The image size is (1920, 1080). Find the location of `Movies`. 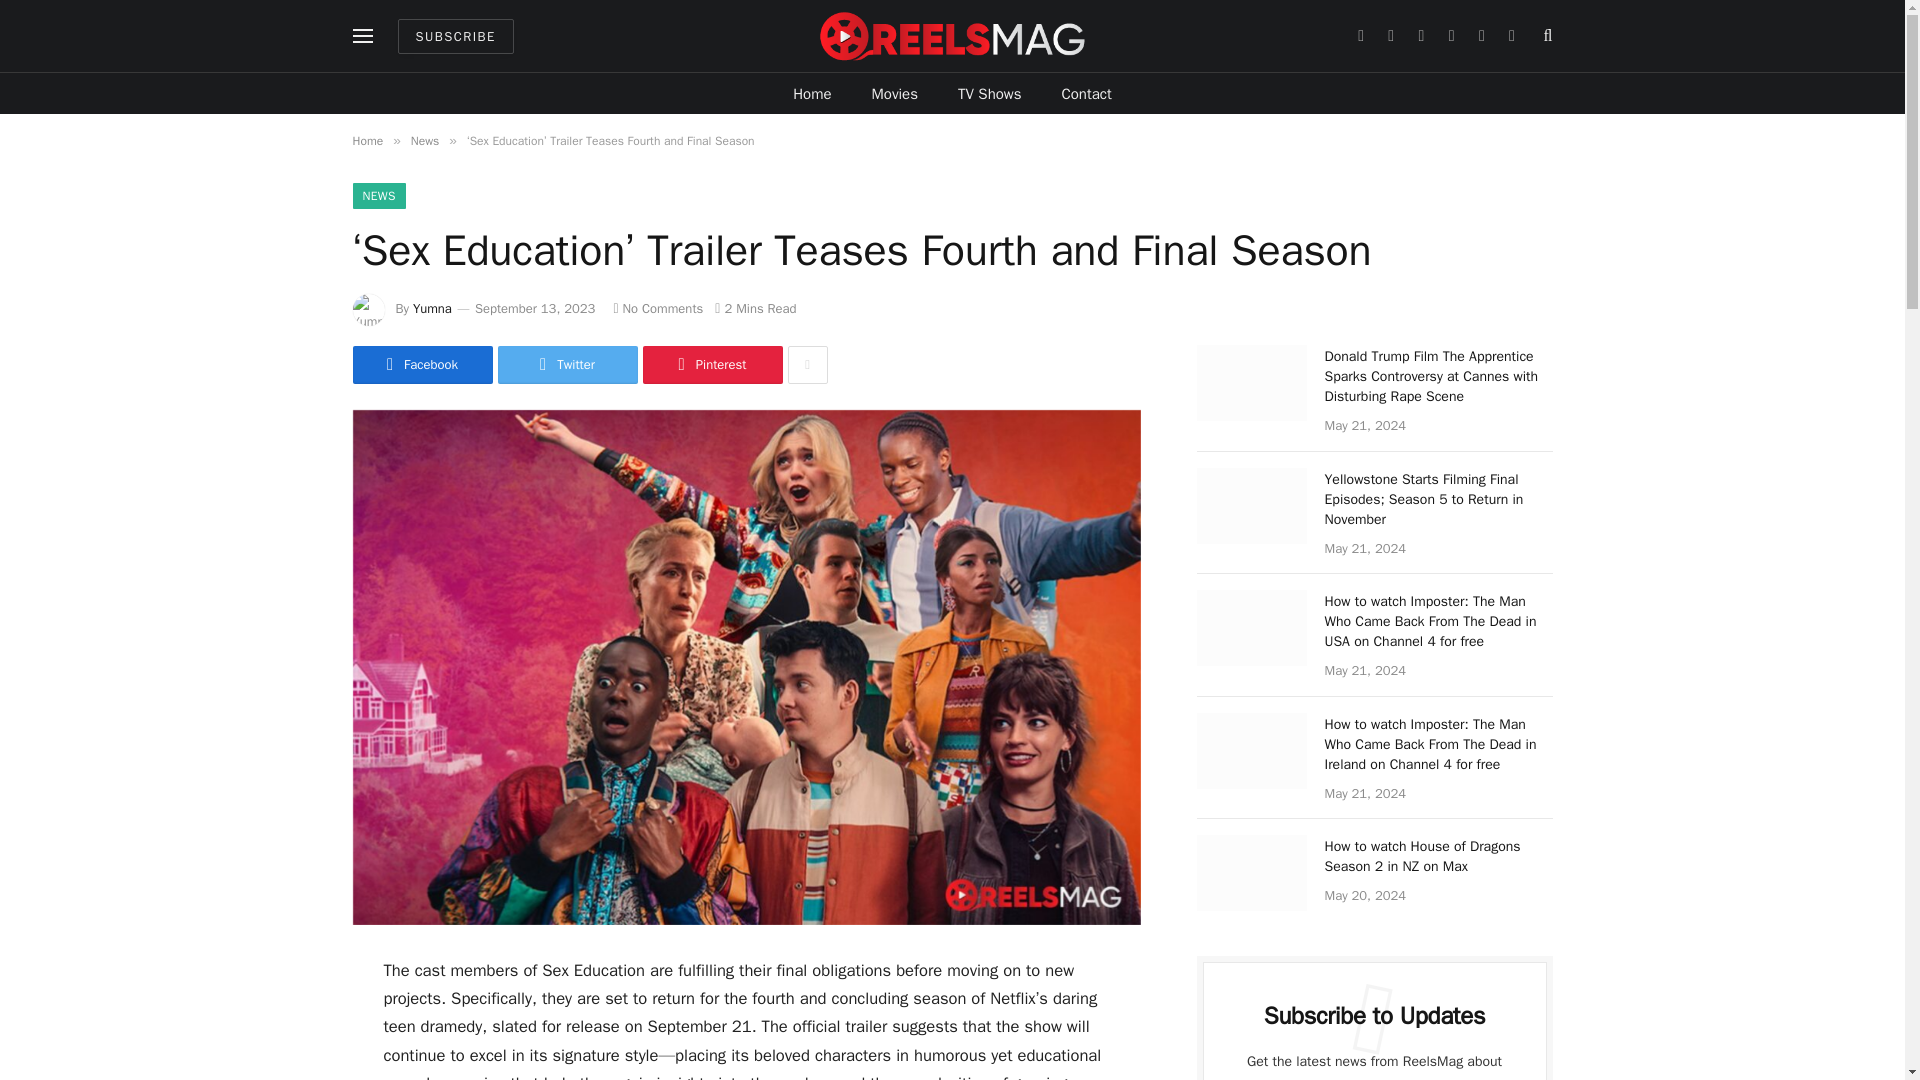

Movies is located at coordinates (895, 94).